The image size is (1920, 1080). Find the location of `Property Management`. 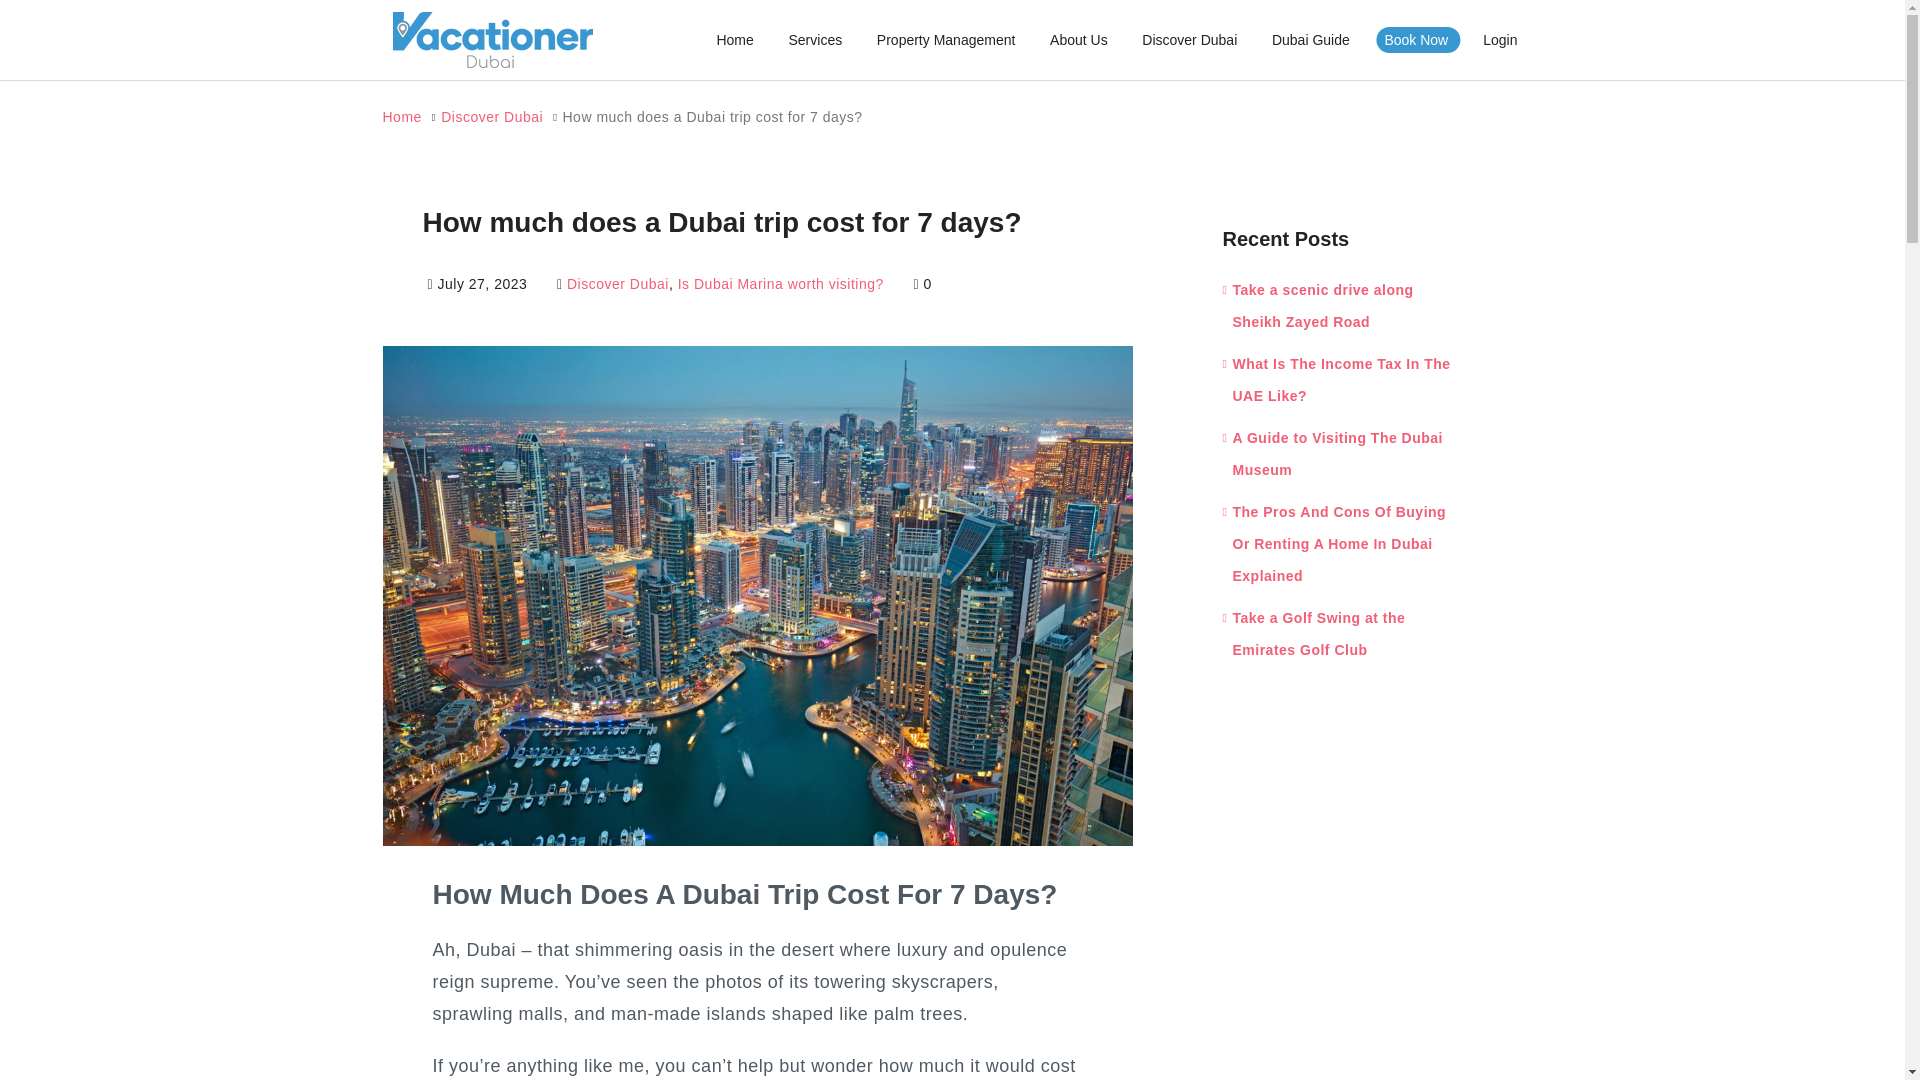

Property Management is located at coordinates (946, 40).